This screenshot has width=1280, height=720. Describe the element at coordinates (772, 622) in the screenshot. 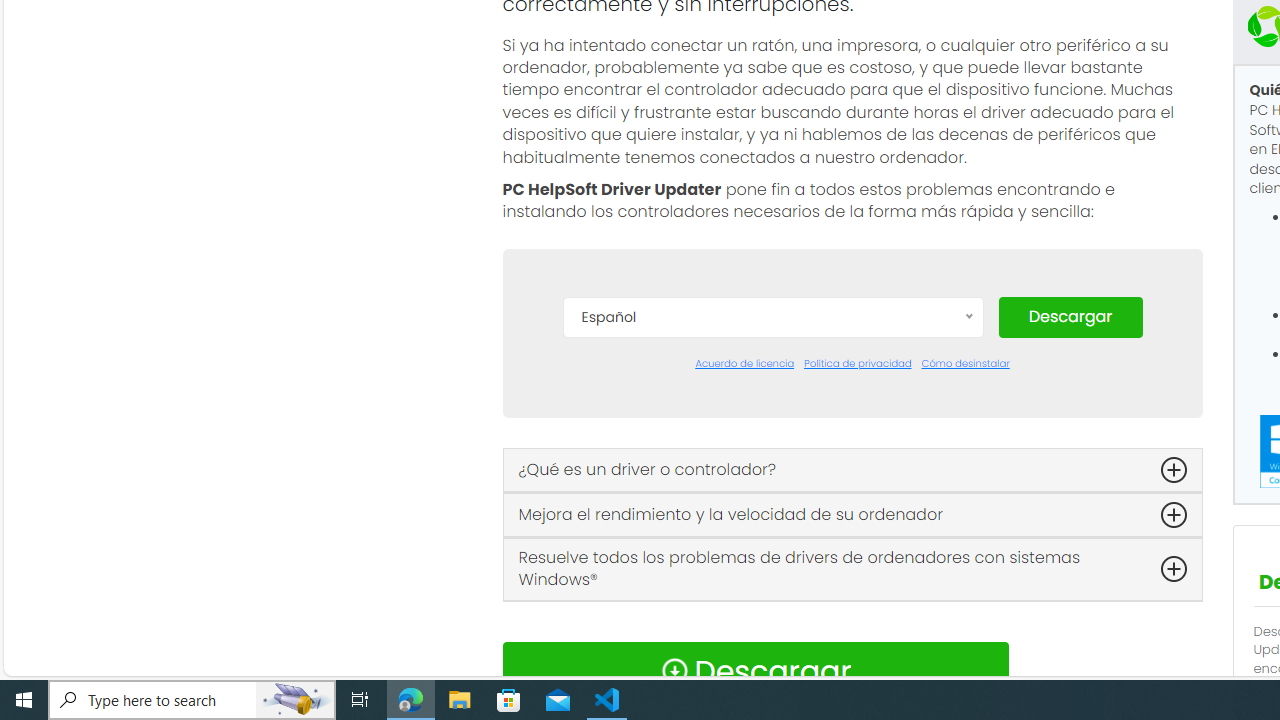

I see `Nederlands` at that location.